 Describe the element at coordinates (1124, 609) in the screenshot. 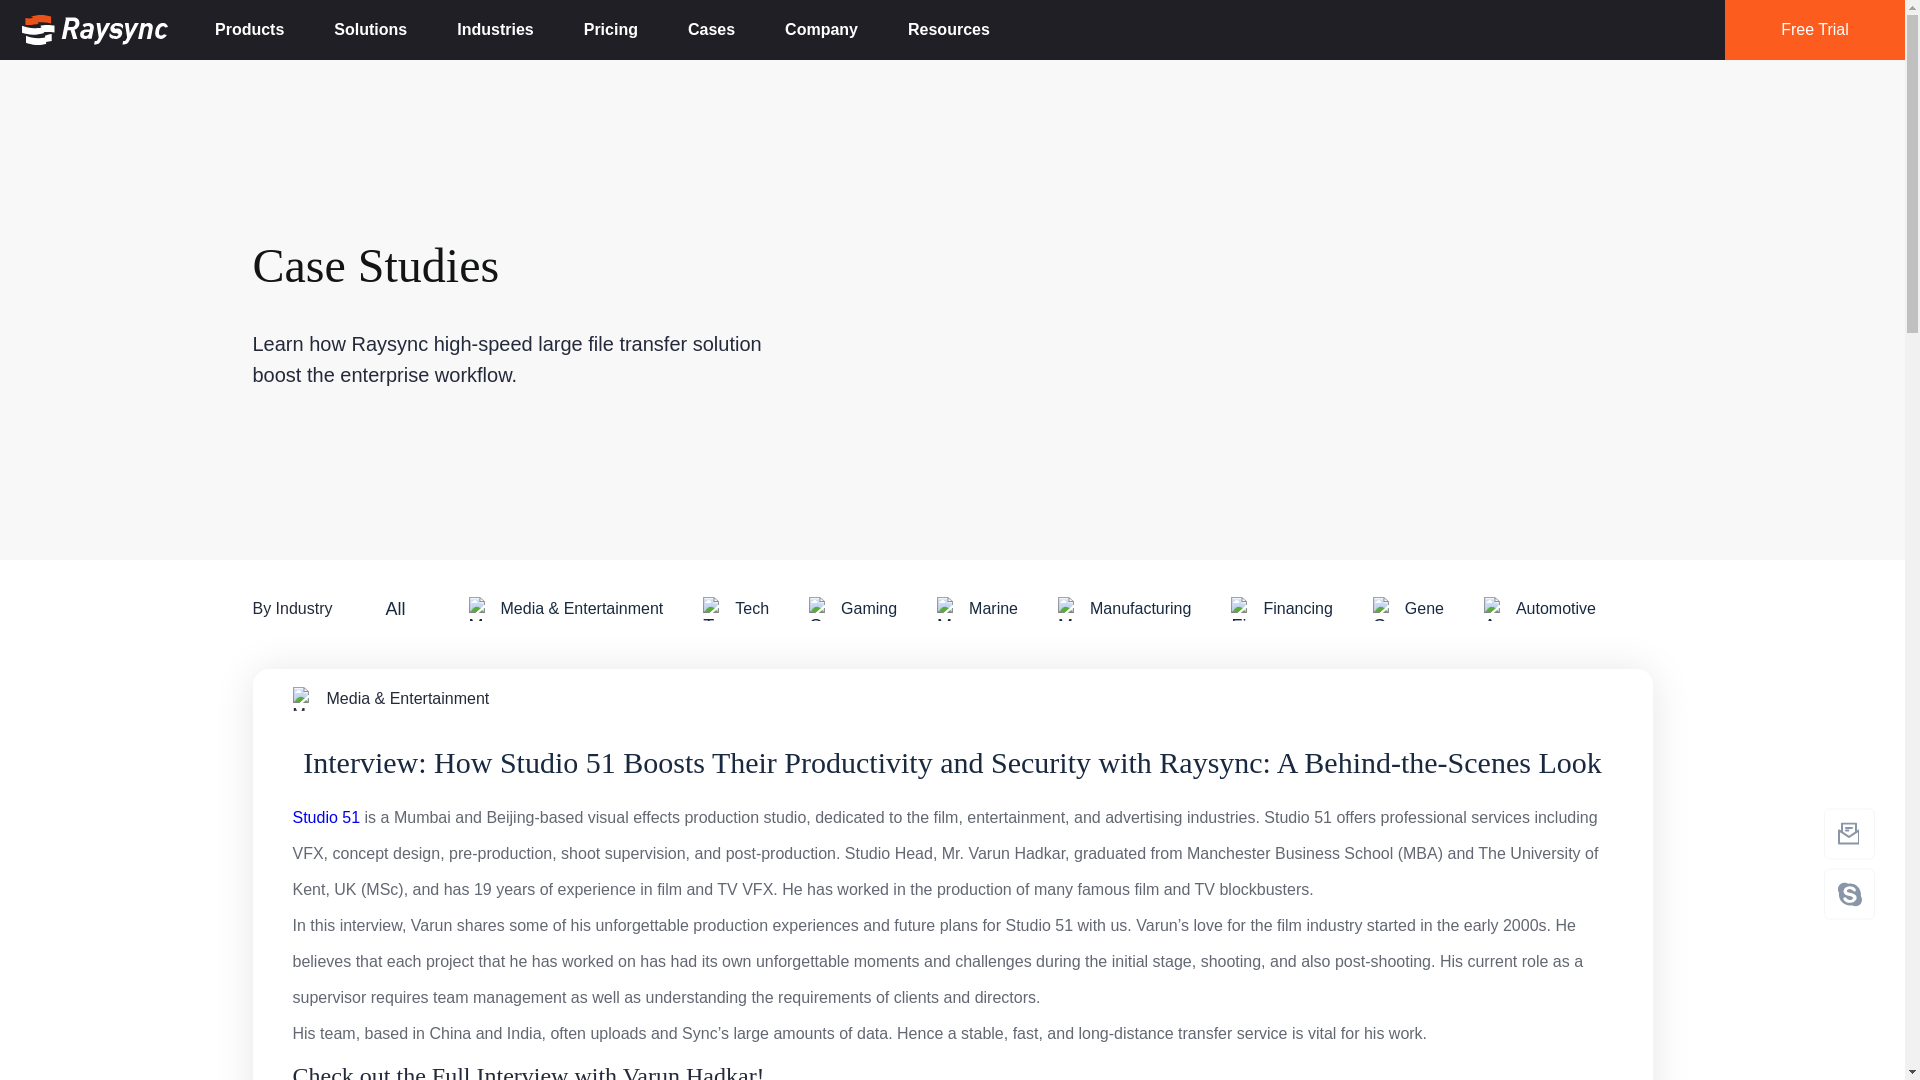

I see `Manufacturing` at that location.